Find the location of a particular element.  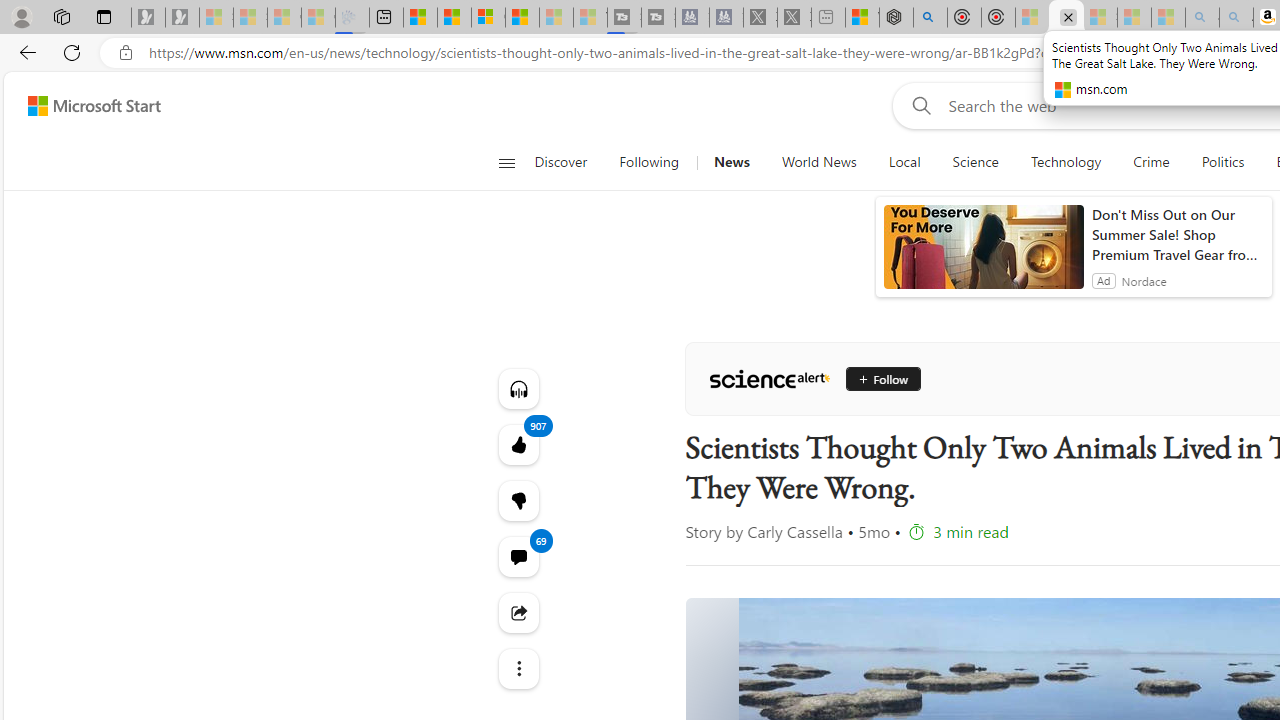

ScienceAlert is located at coordinates (769, 378).